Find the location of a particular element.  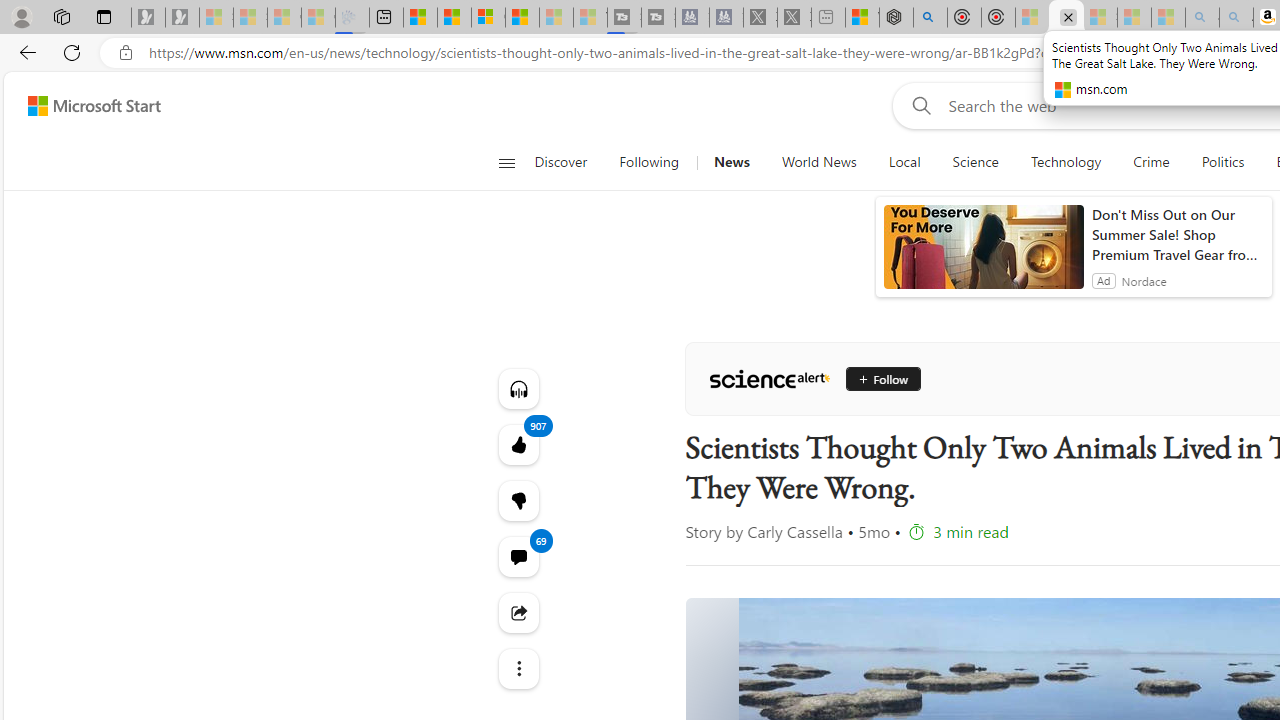

ScienceAlert is located at coordinates (769, 378).